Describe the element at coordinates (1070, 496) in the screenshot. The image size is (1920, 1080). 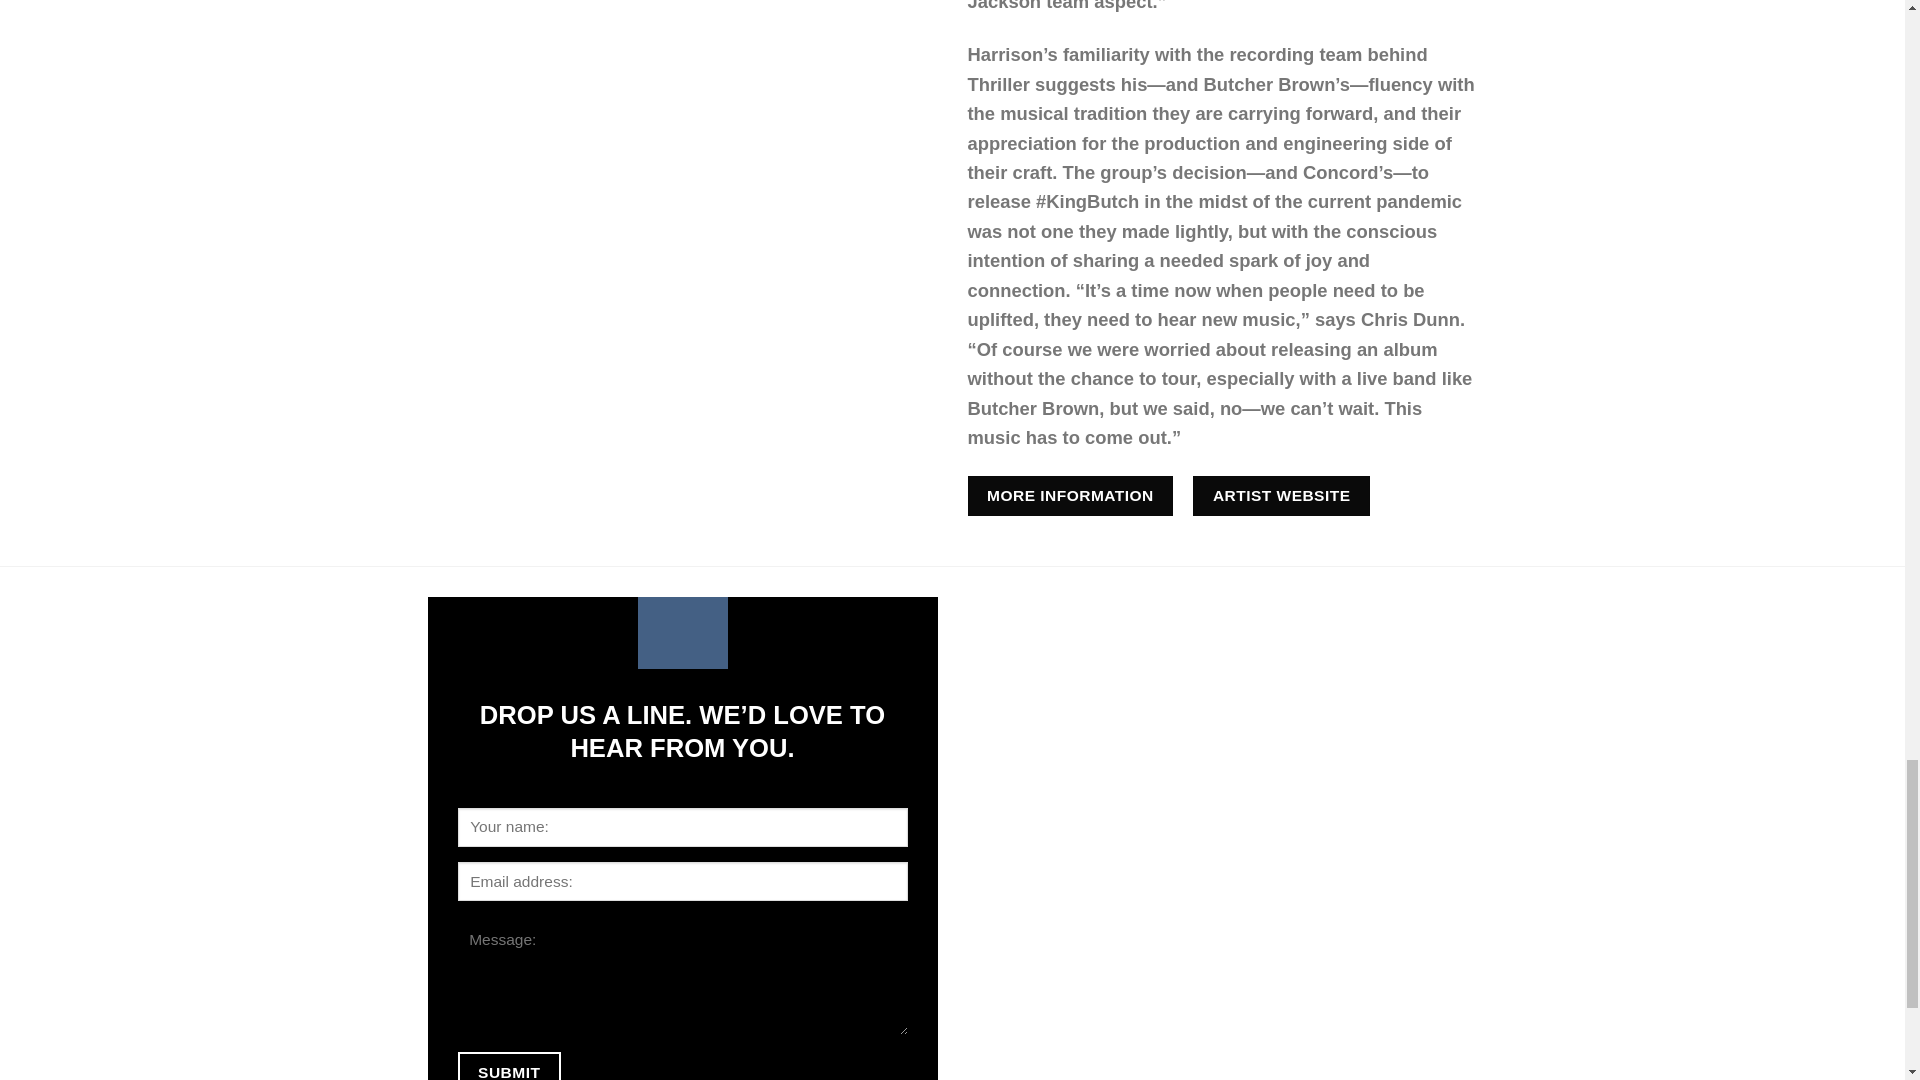
I see `MORE INFORMATION` at that location.